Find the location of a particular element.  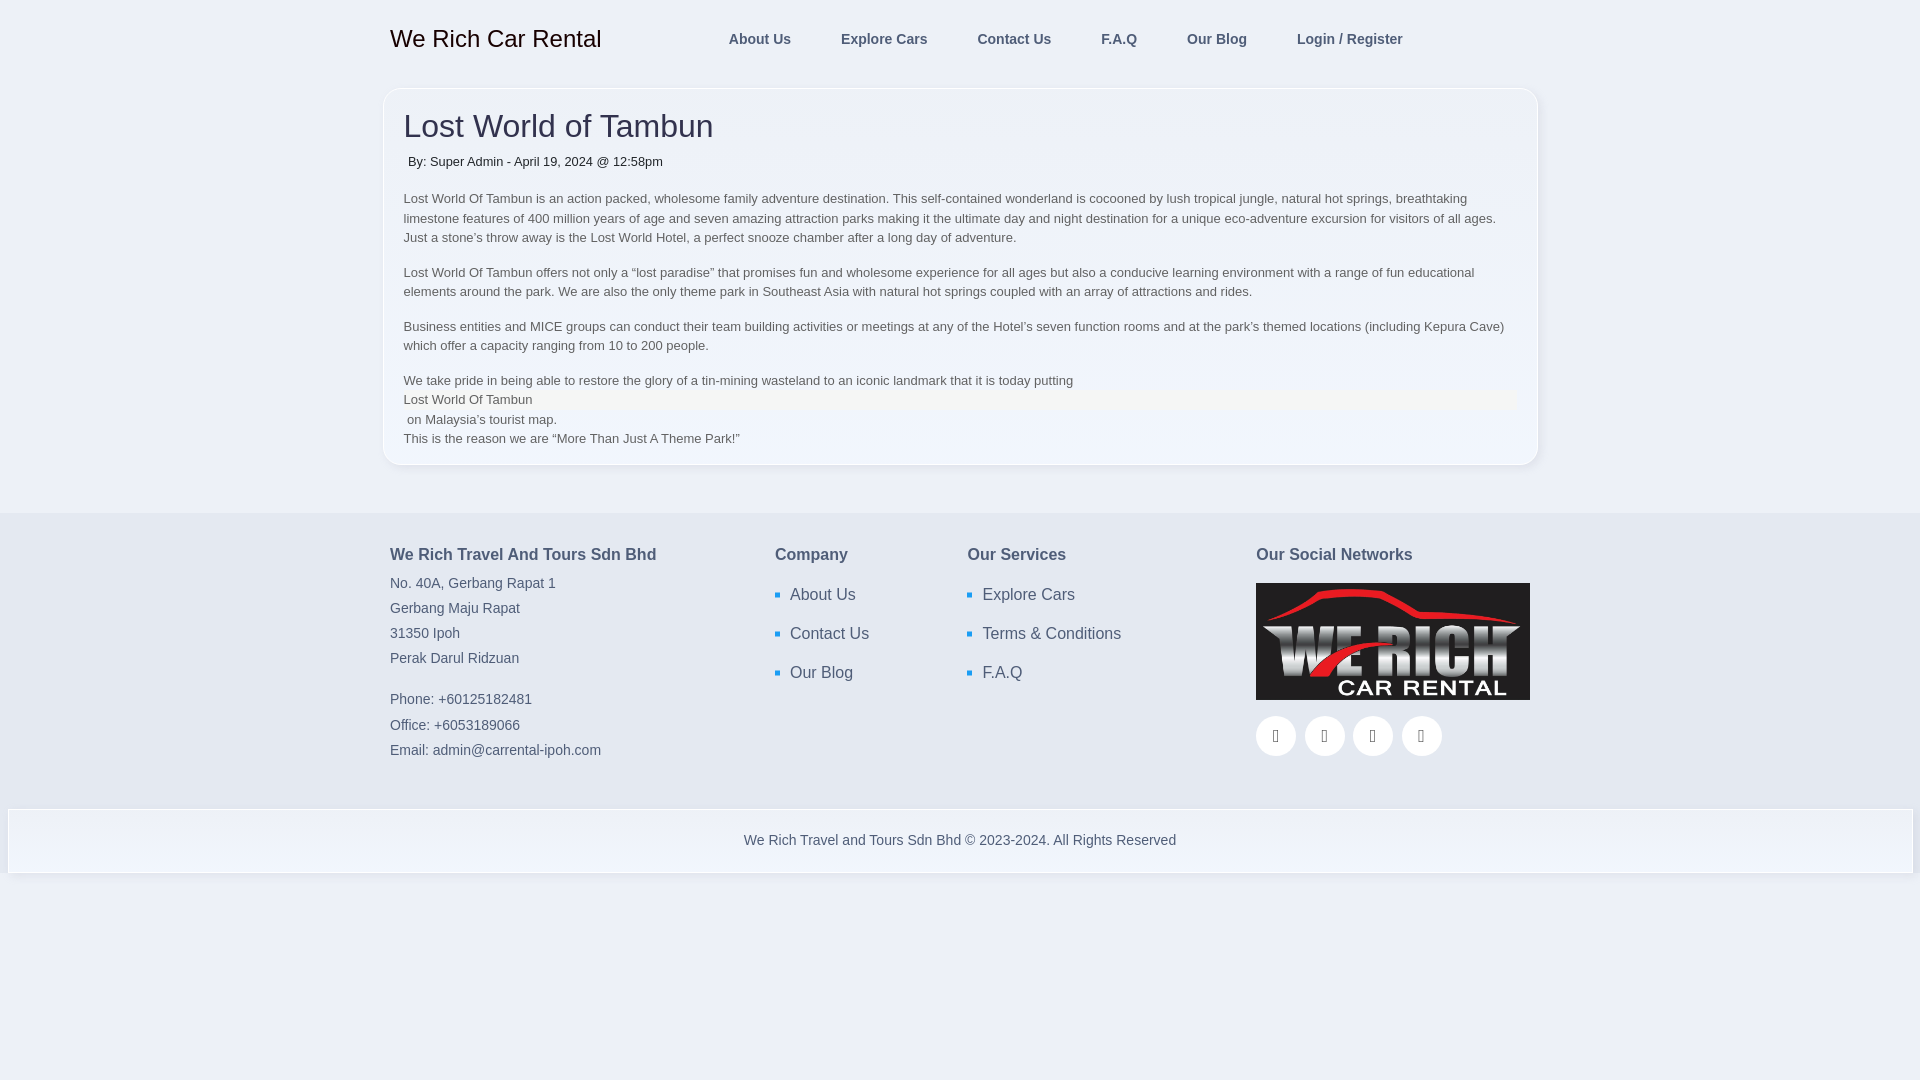

Contact Us is located at coordinates (1014, 39).